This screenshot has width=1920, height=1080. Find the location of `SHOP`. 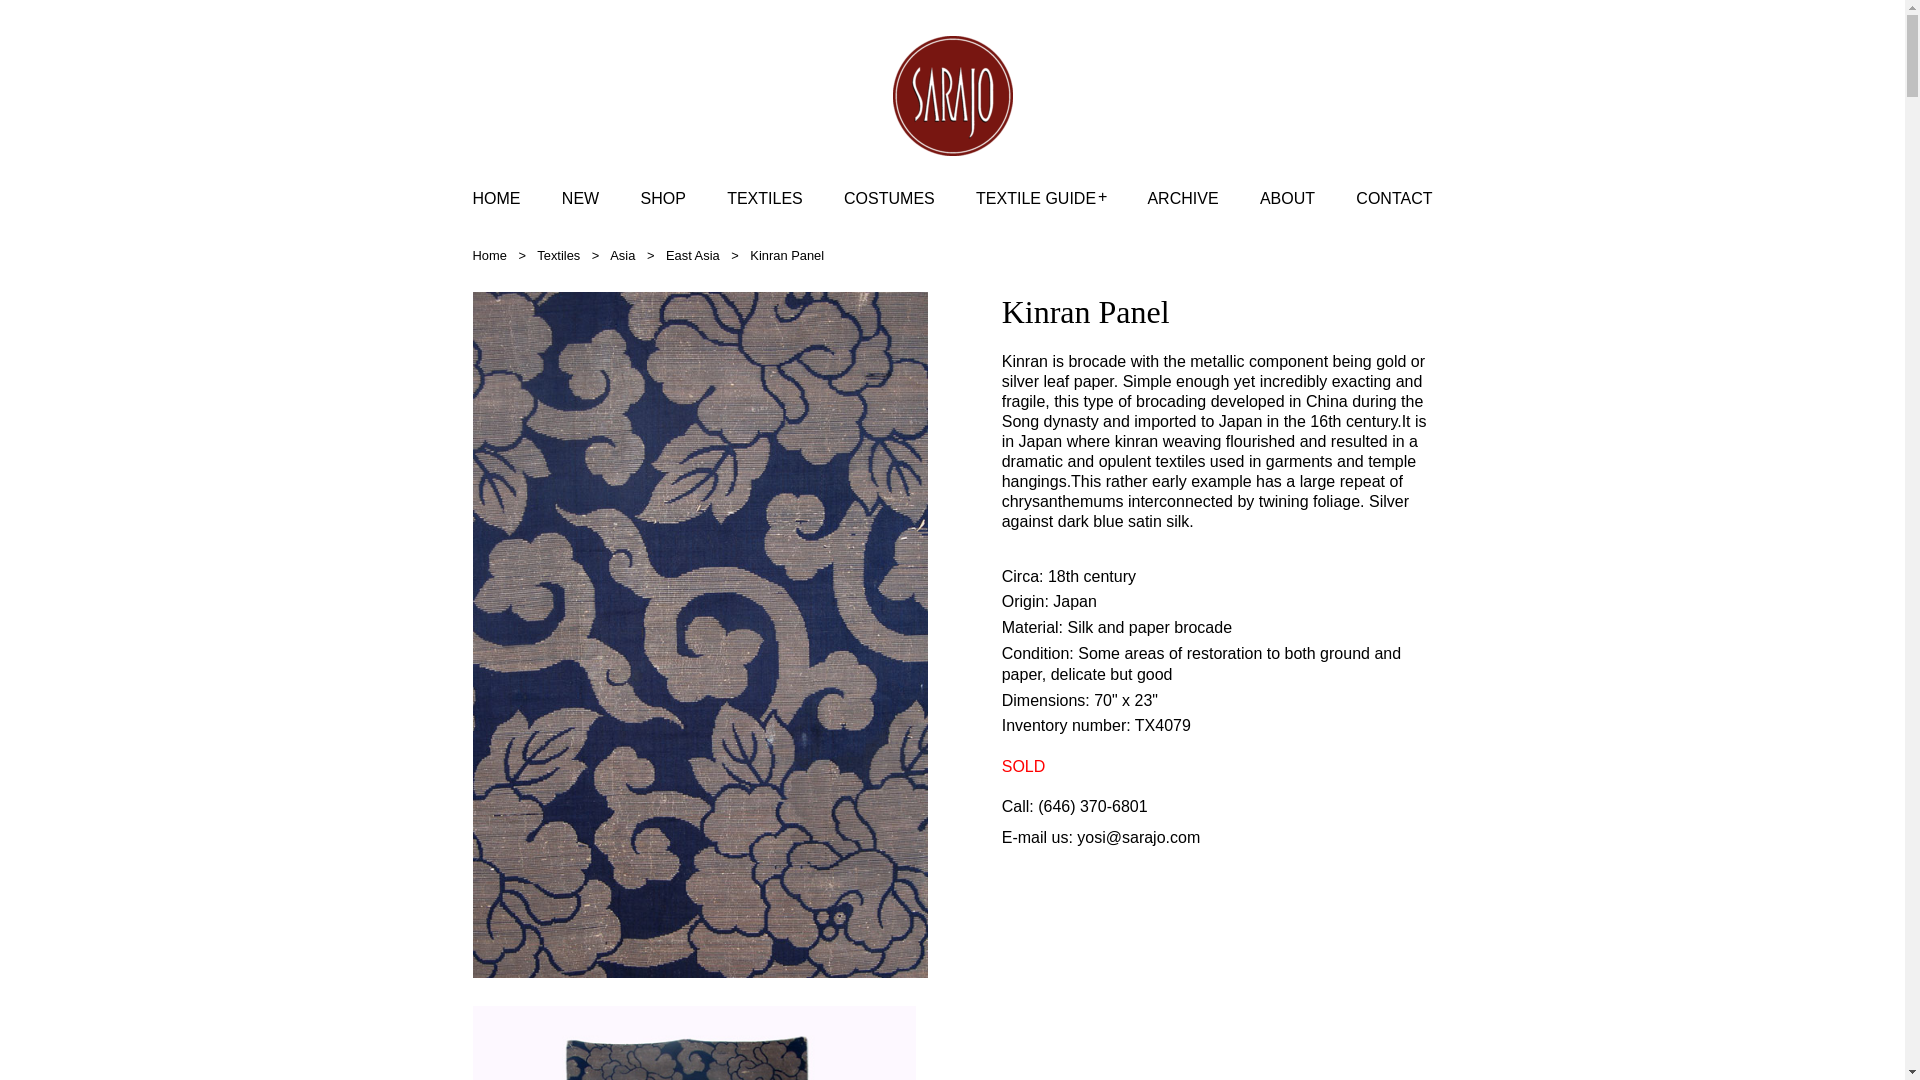

SHOP is located at coordinates (662, 198).